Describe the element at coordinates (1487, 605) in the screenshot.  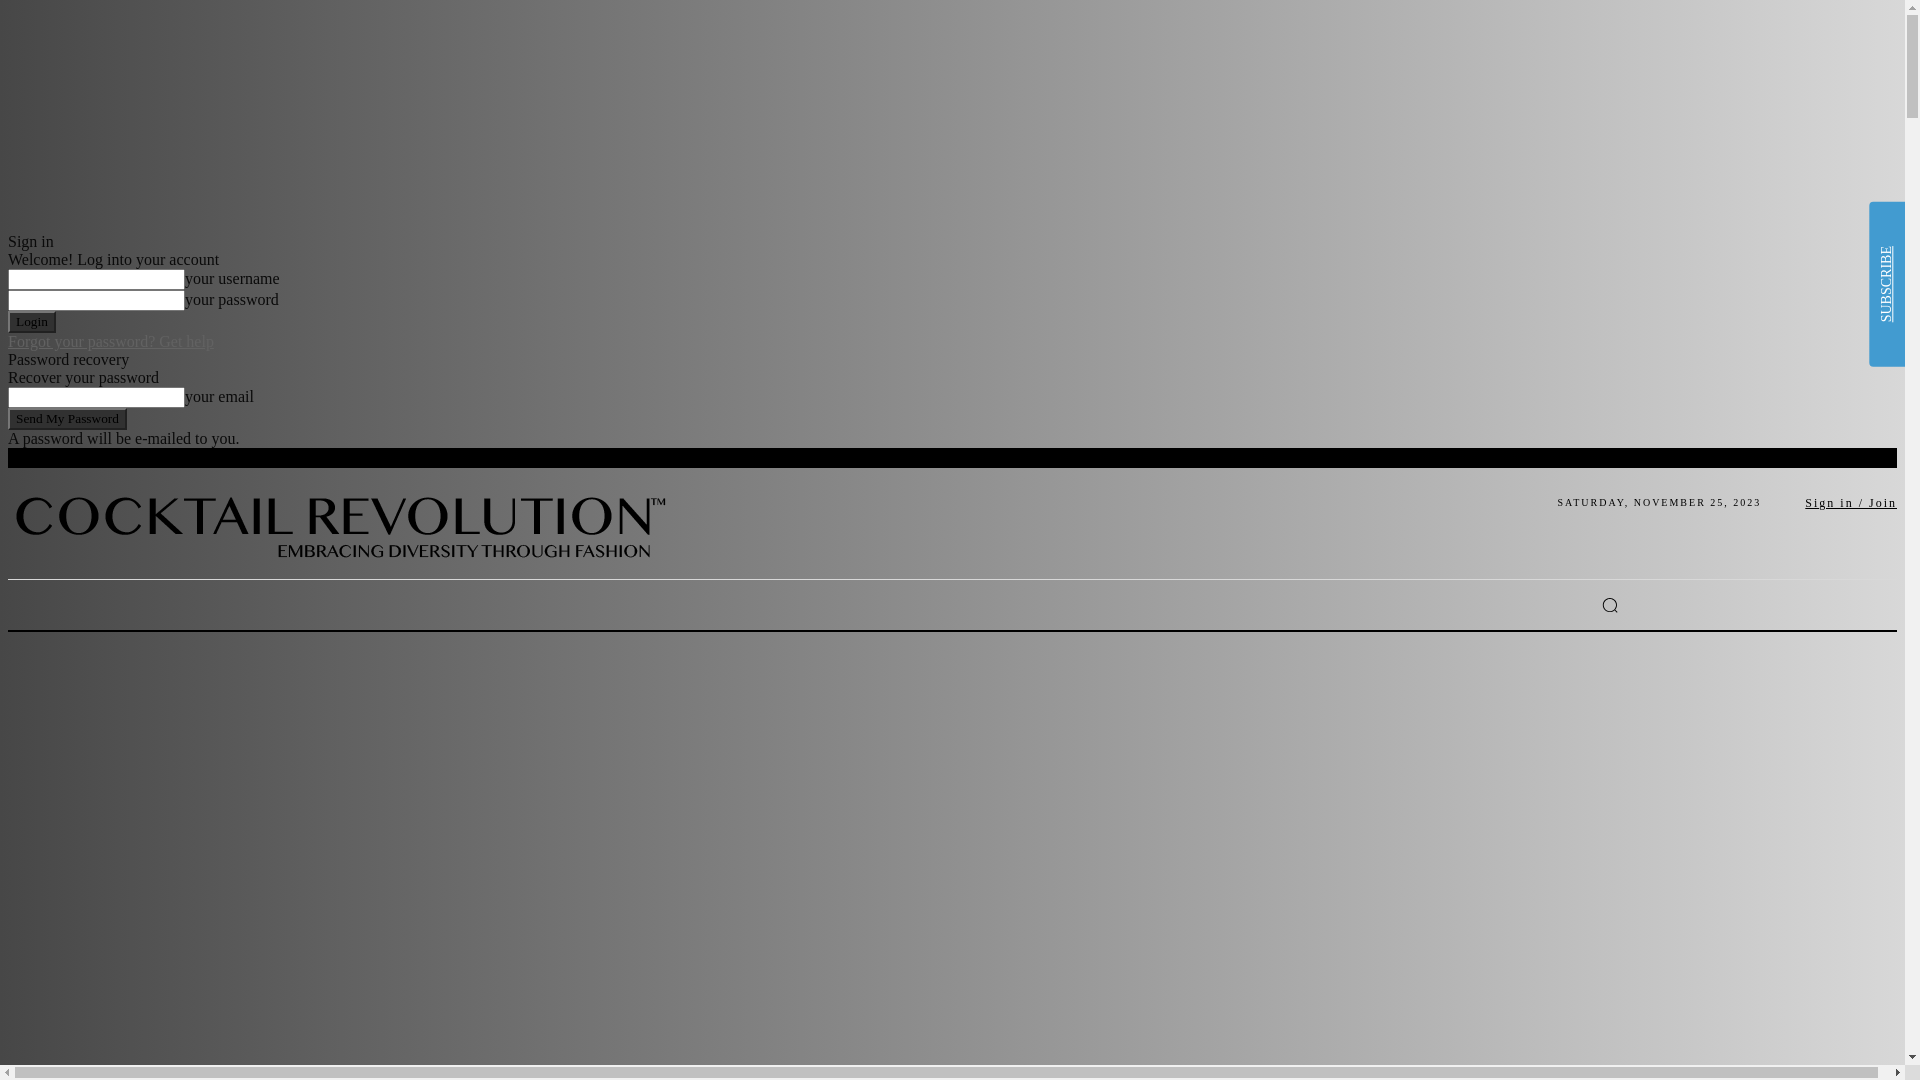
I see `Pinterest` at that location.